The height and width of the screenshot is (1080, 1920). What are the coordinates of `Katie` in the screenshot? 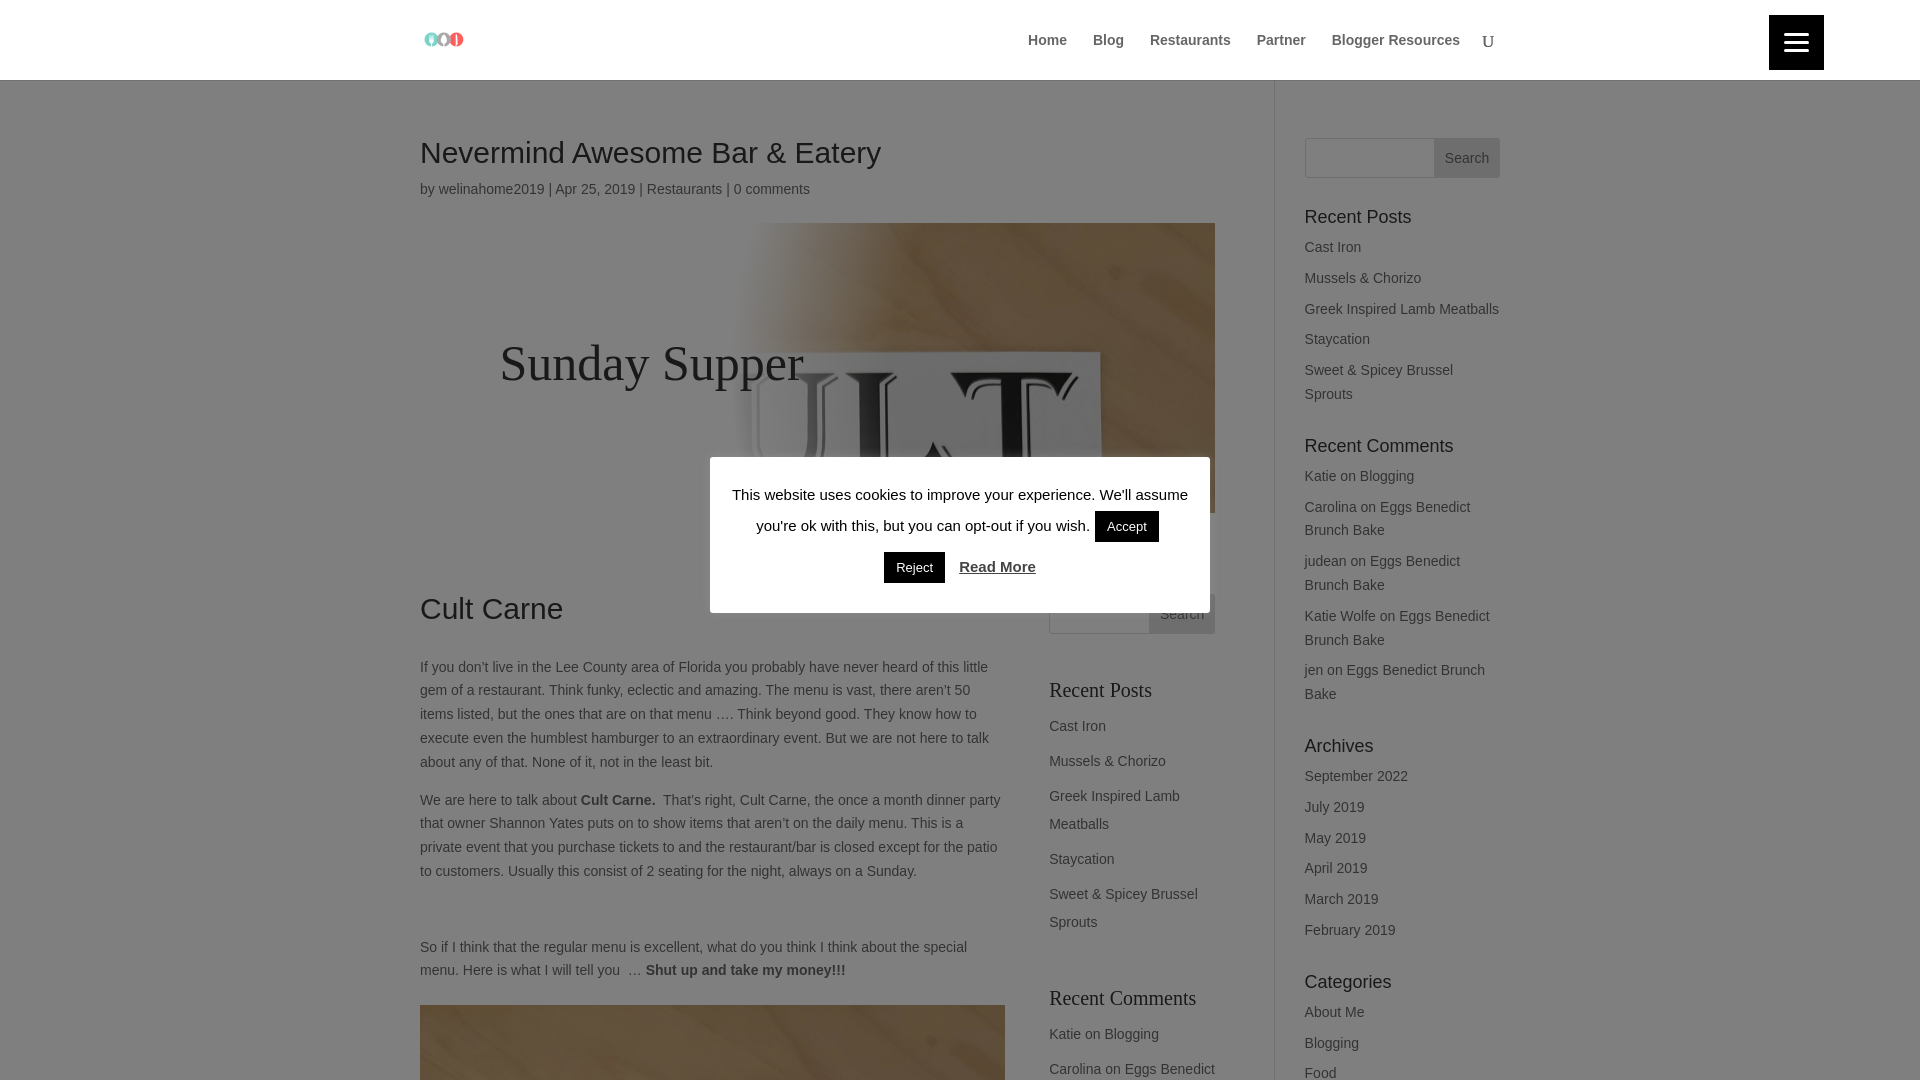 It's located at (1064, 1034).